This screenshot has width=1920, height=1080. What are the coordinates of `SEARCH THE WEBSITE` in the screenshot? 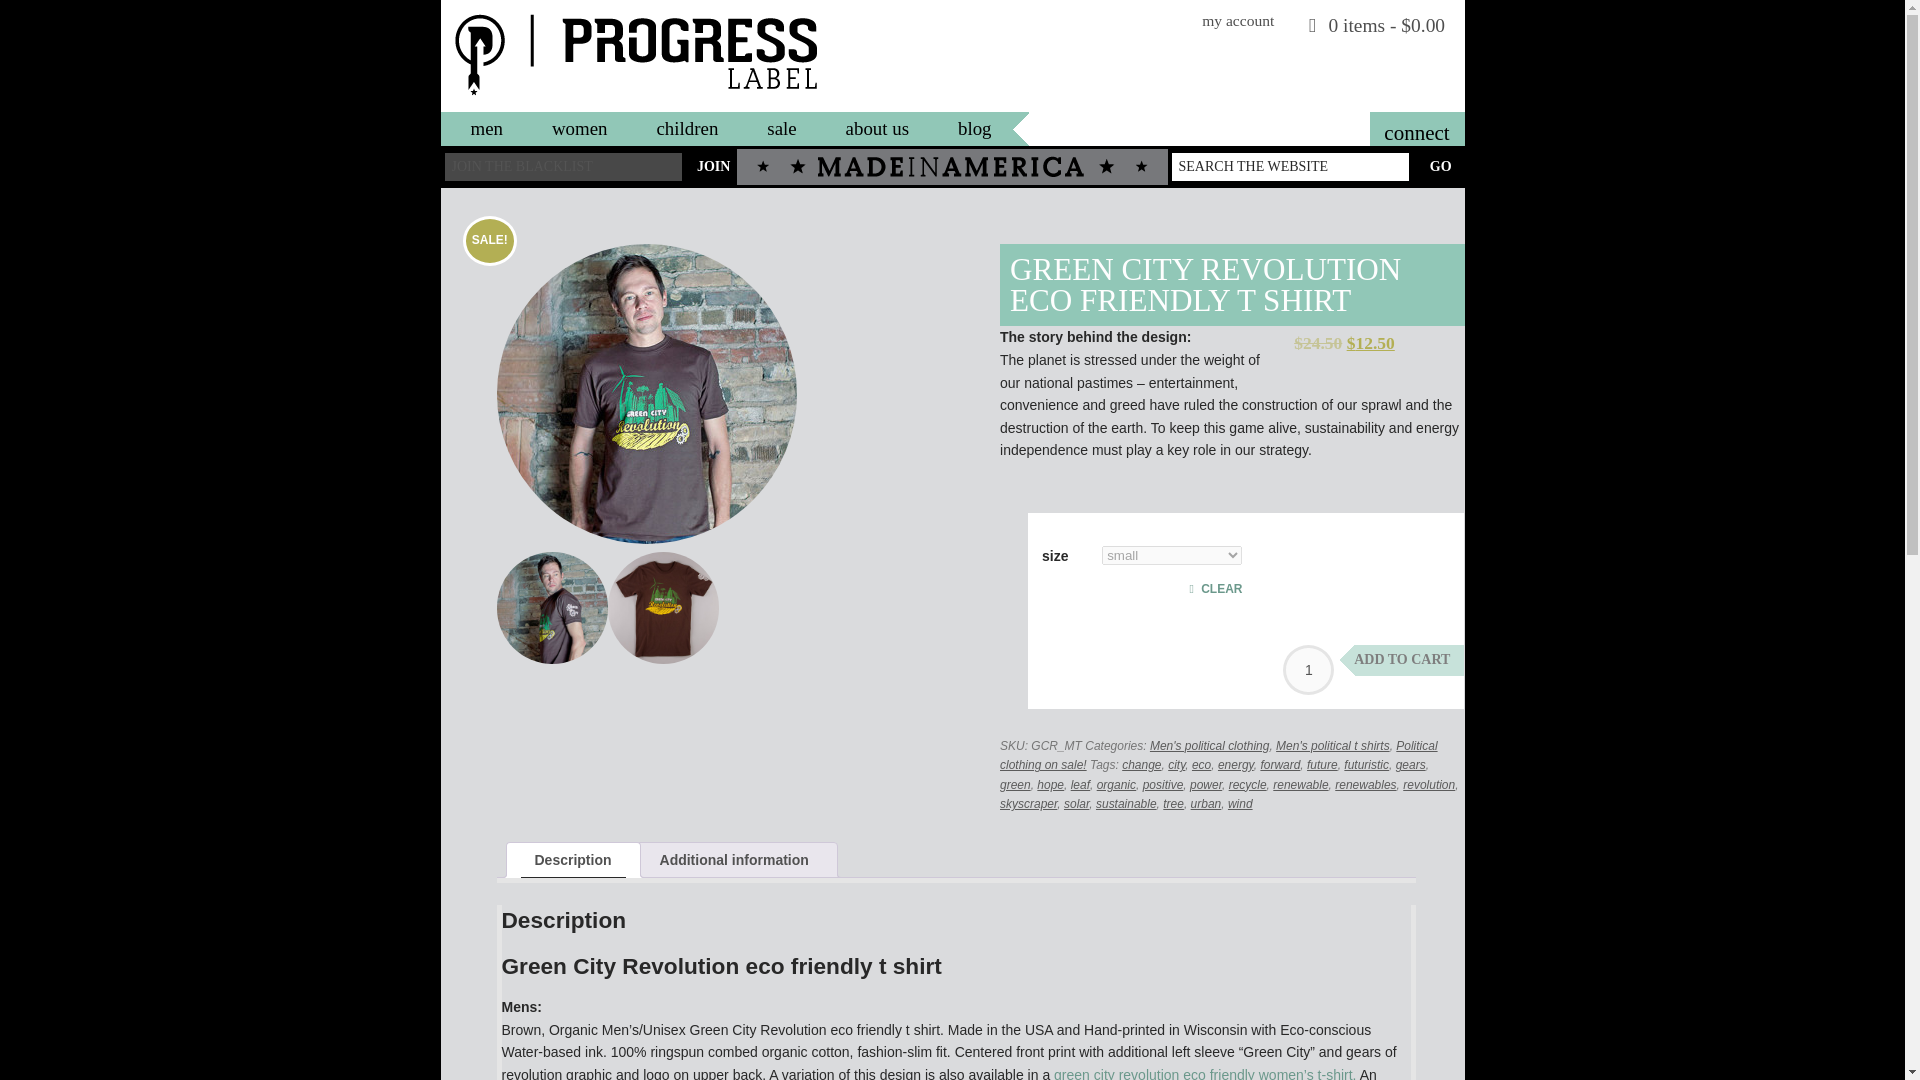 It's located at (1290, 167).